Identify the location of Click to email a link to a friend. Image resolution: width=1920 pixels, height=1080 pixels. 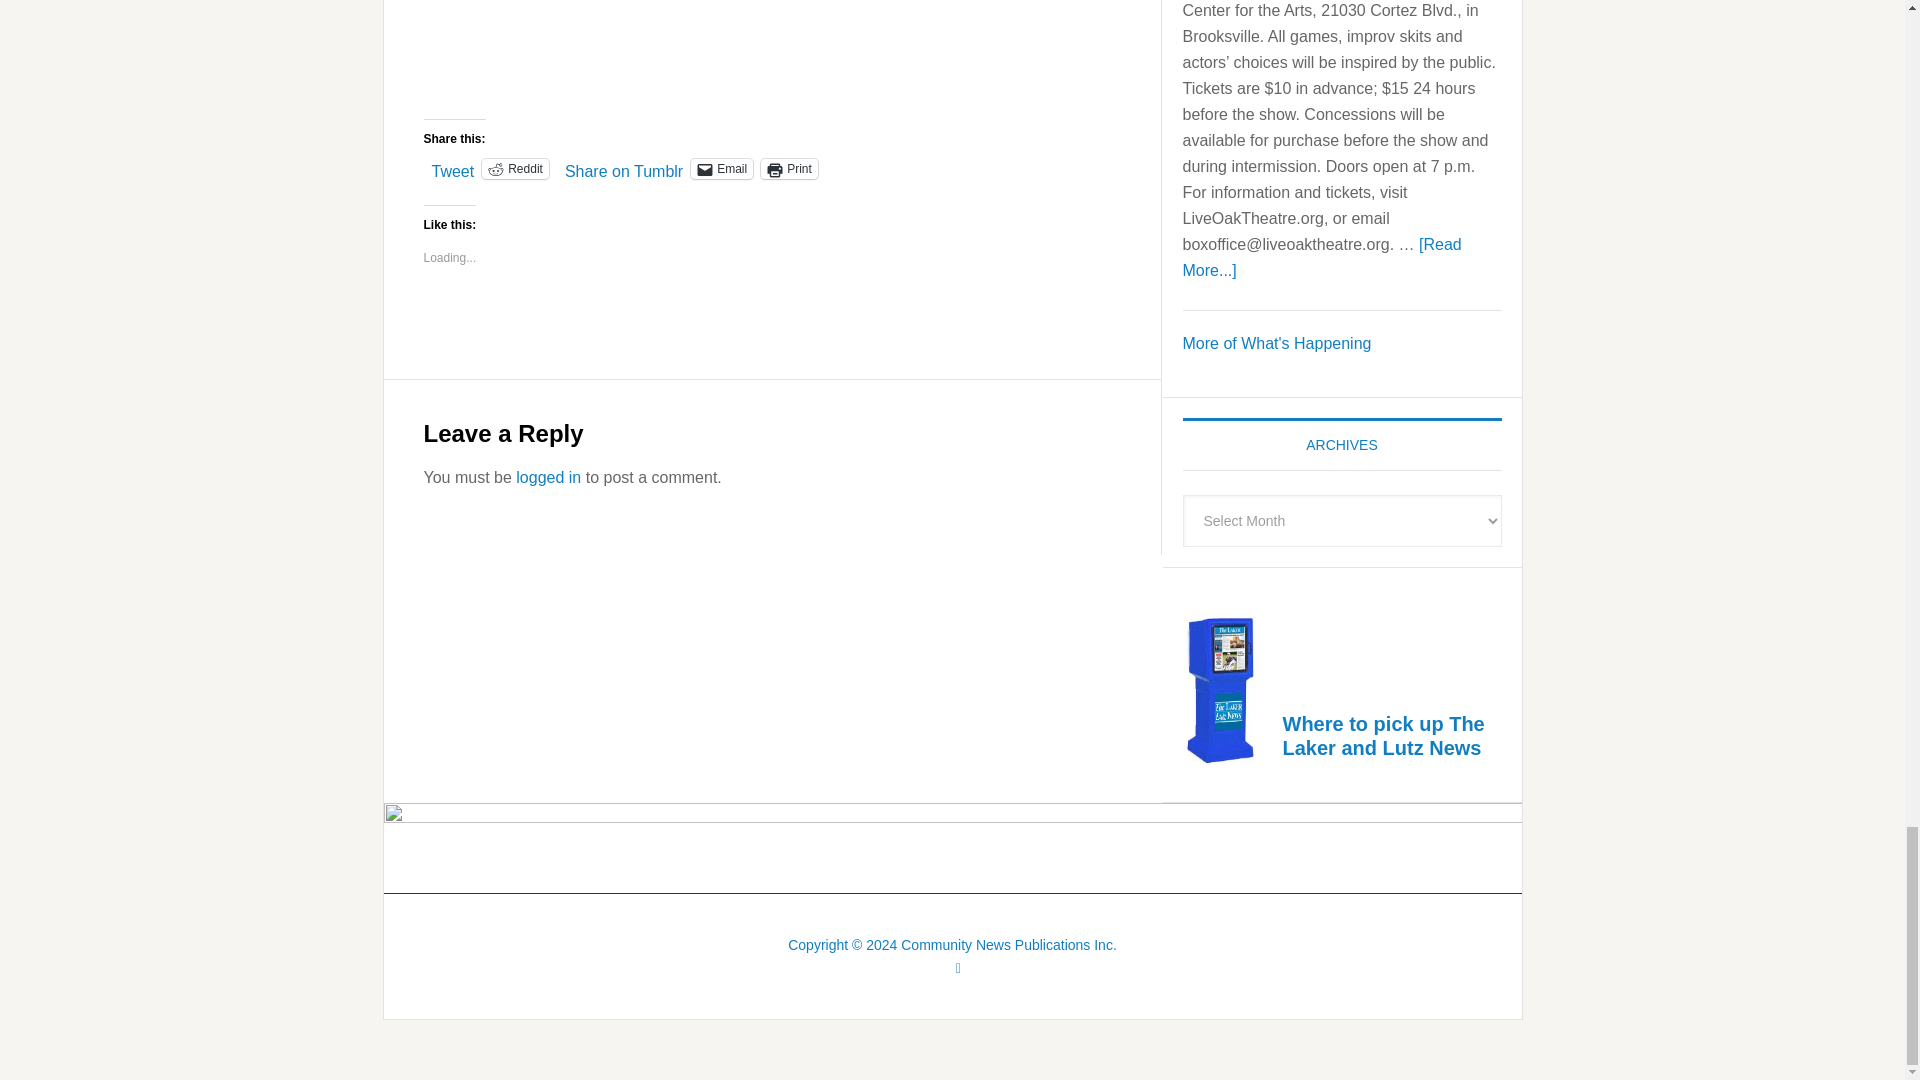
(722, 168).